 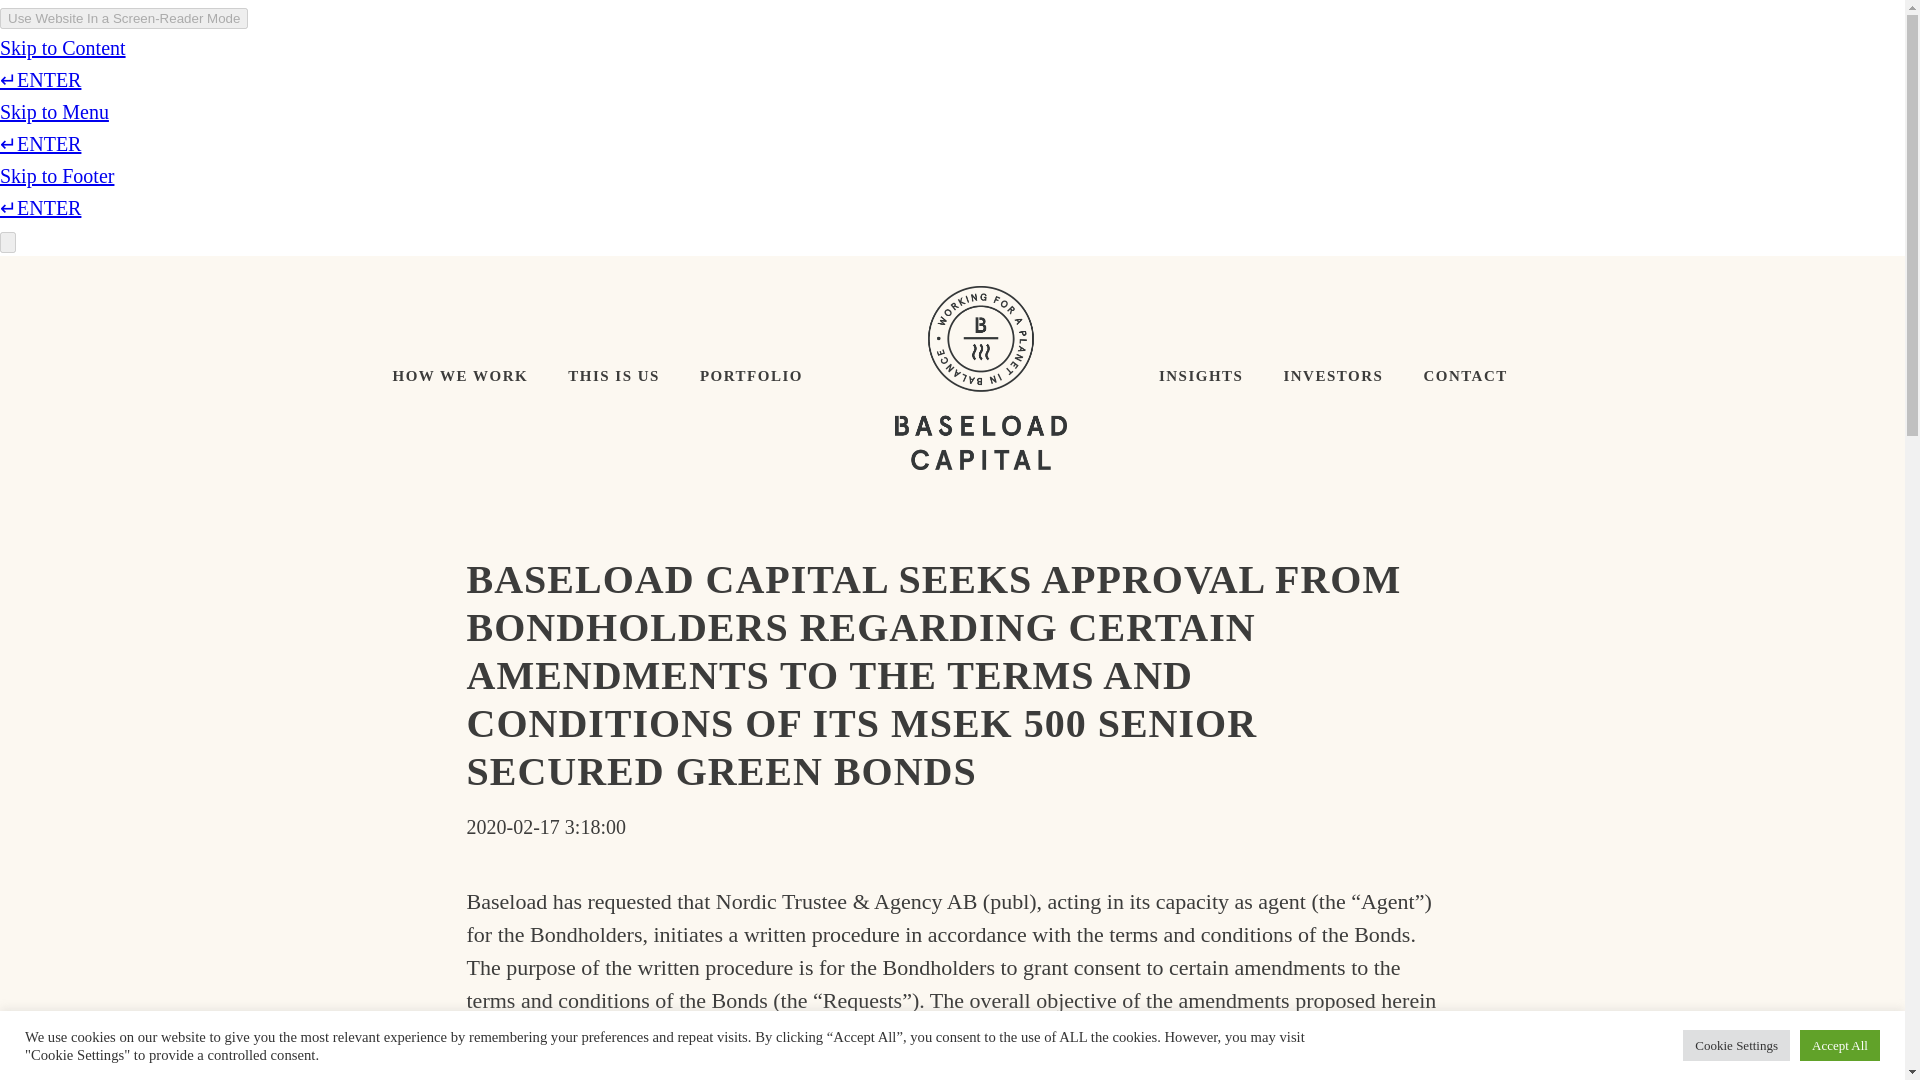 I want to click on PORTFOLIO, so click(x=751, y=376).